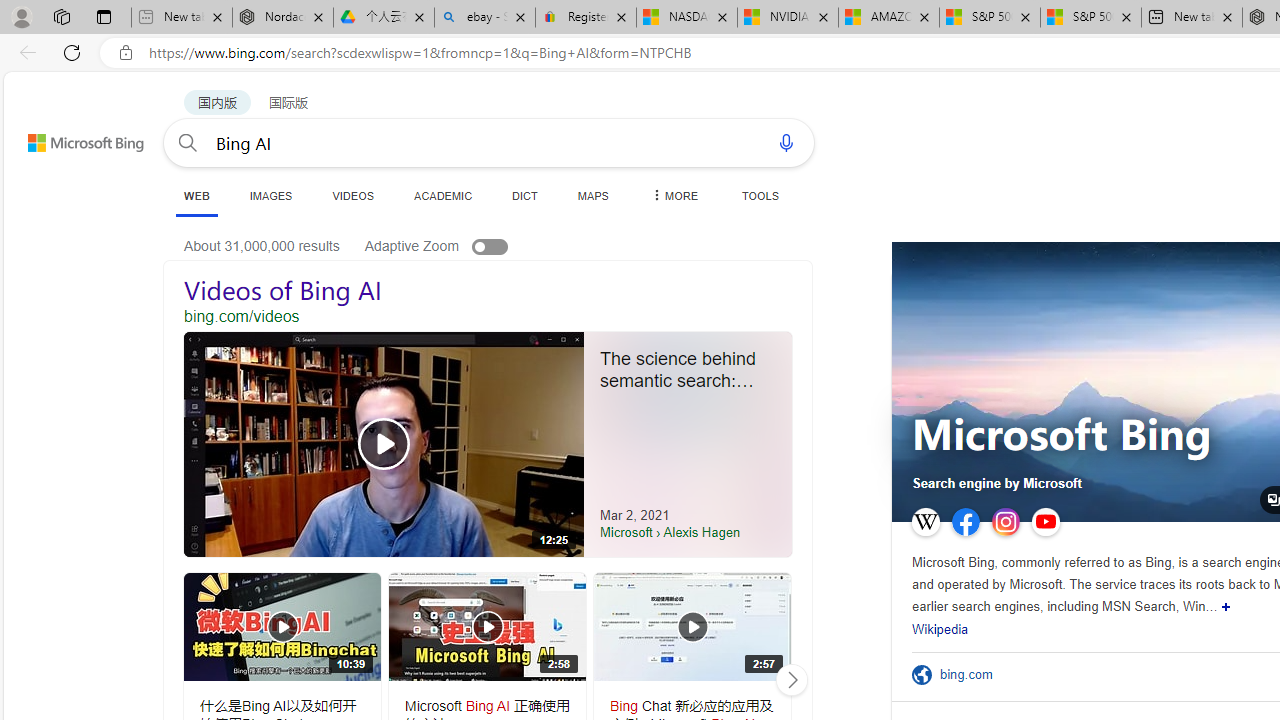  I want to click on YouTube, so click(1045, 522).